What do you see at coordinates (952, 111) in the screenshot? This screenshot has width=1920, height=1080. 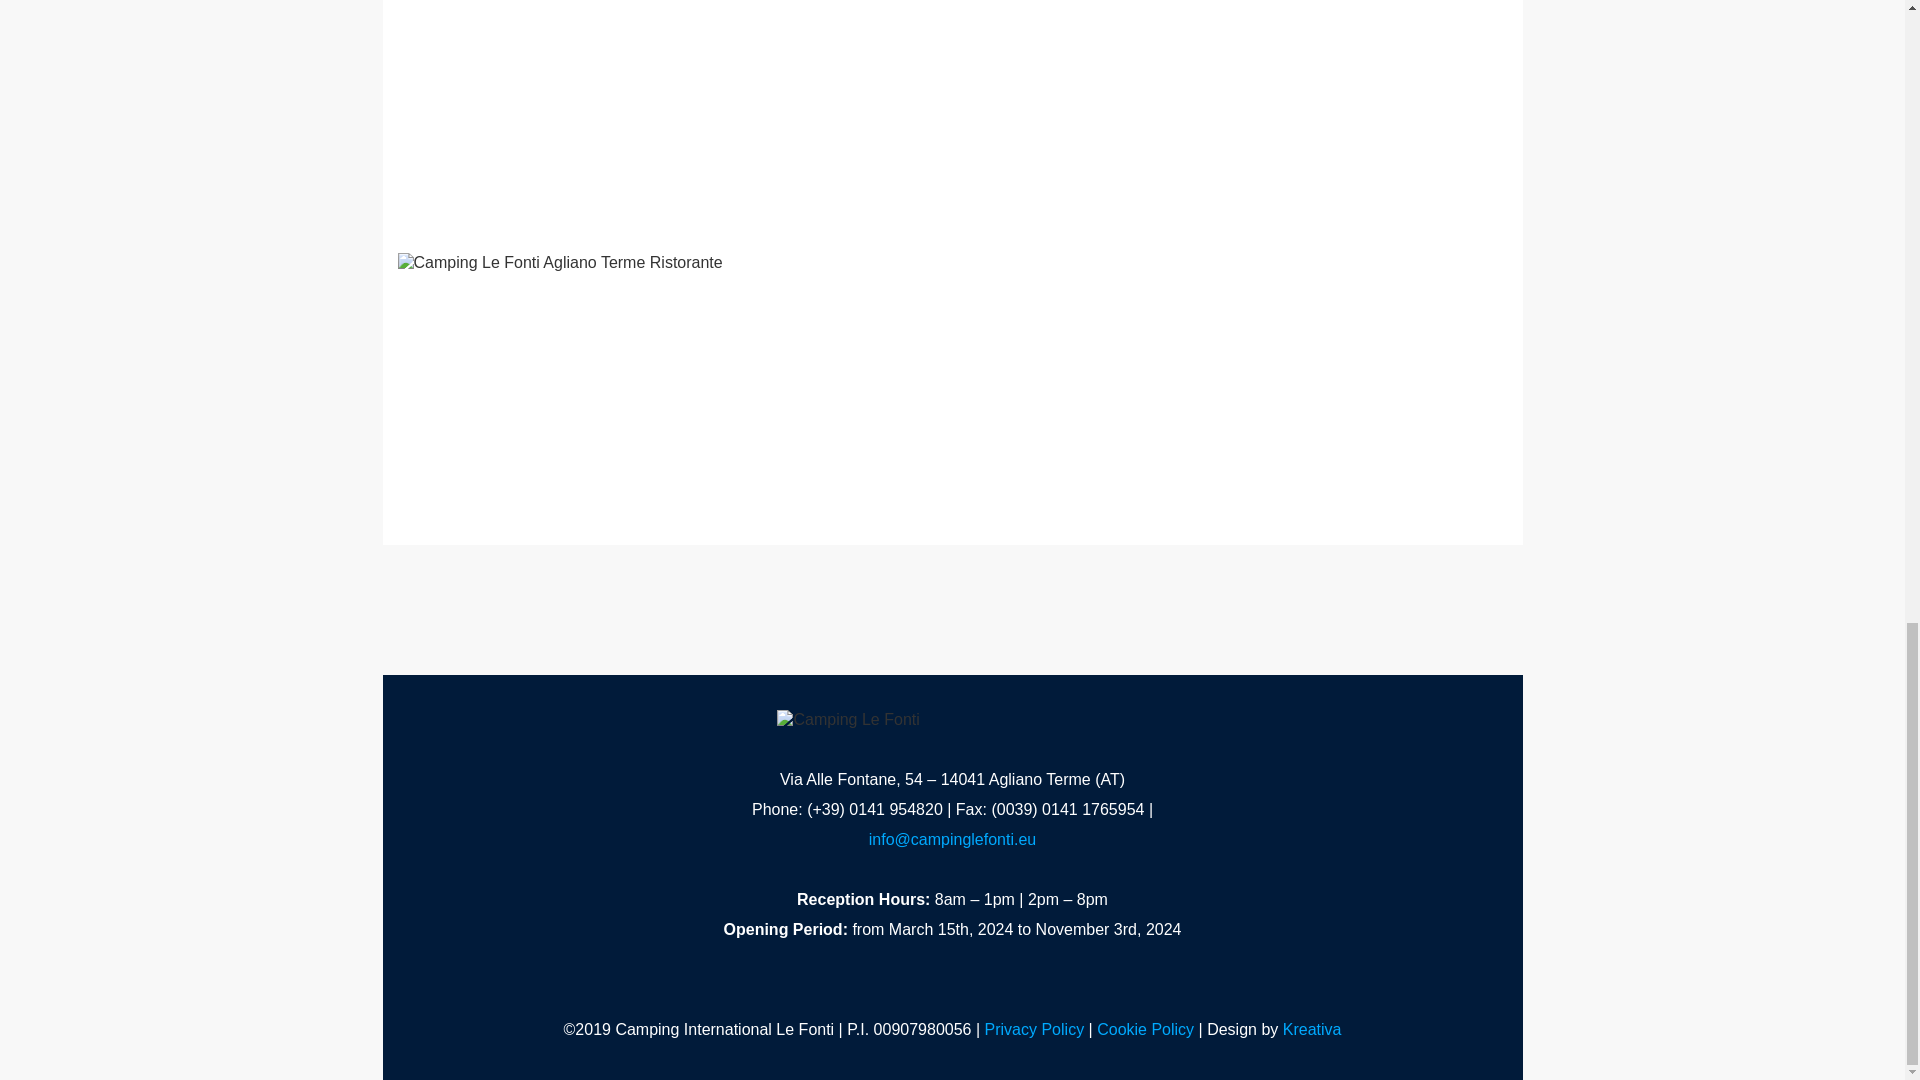 I see `Camping Le Fonti Agliano Terme Ristorante` at bounding box center [952, 111].